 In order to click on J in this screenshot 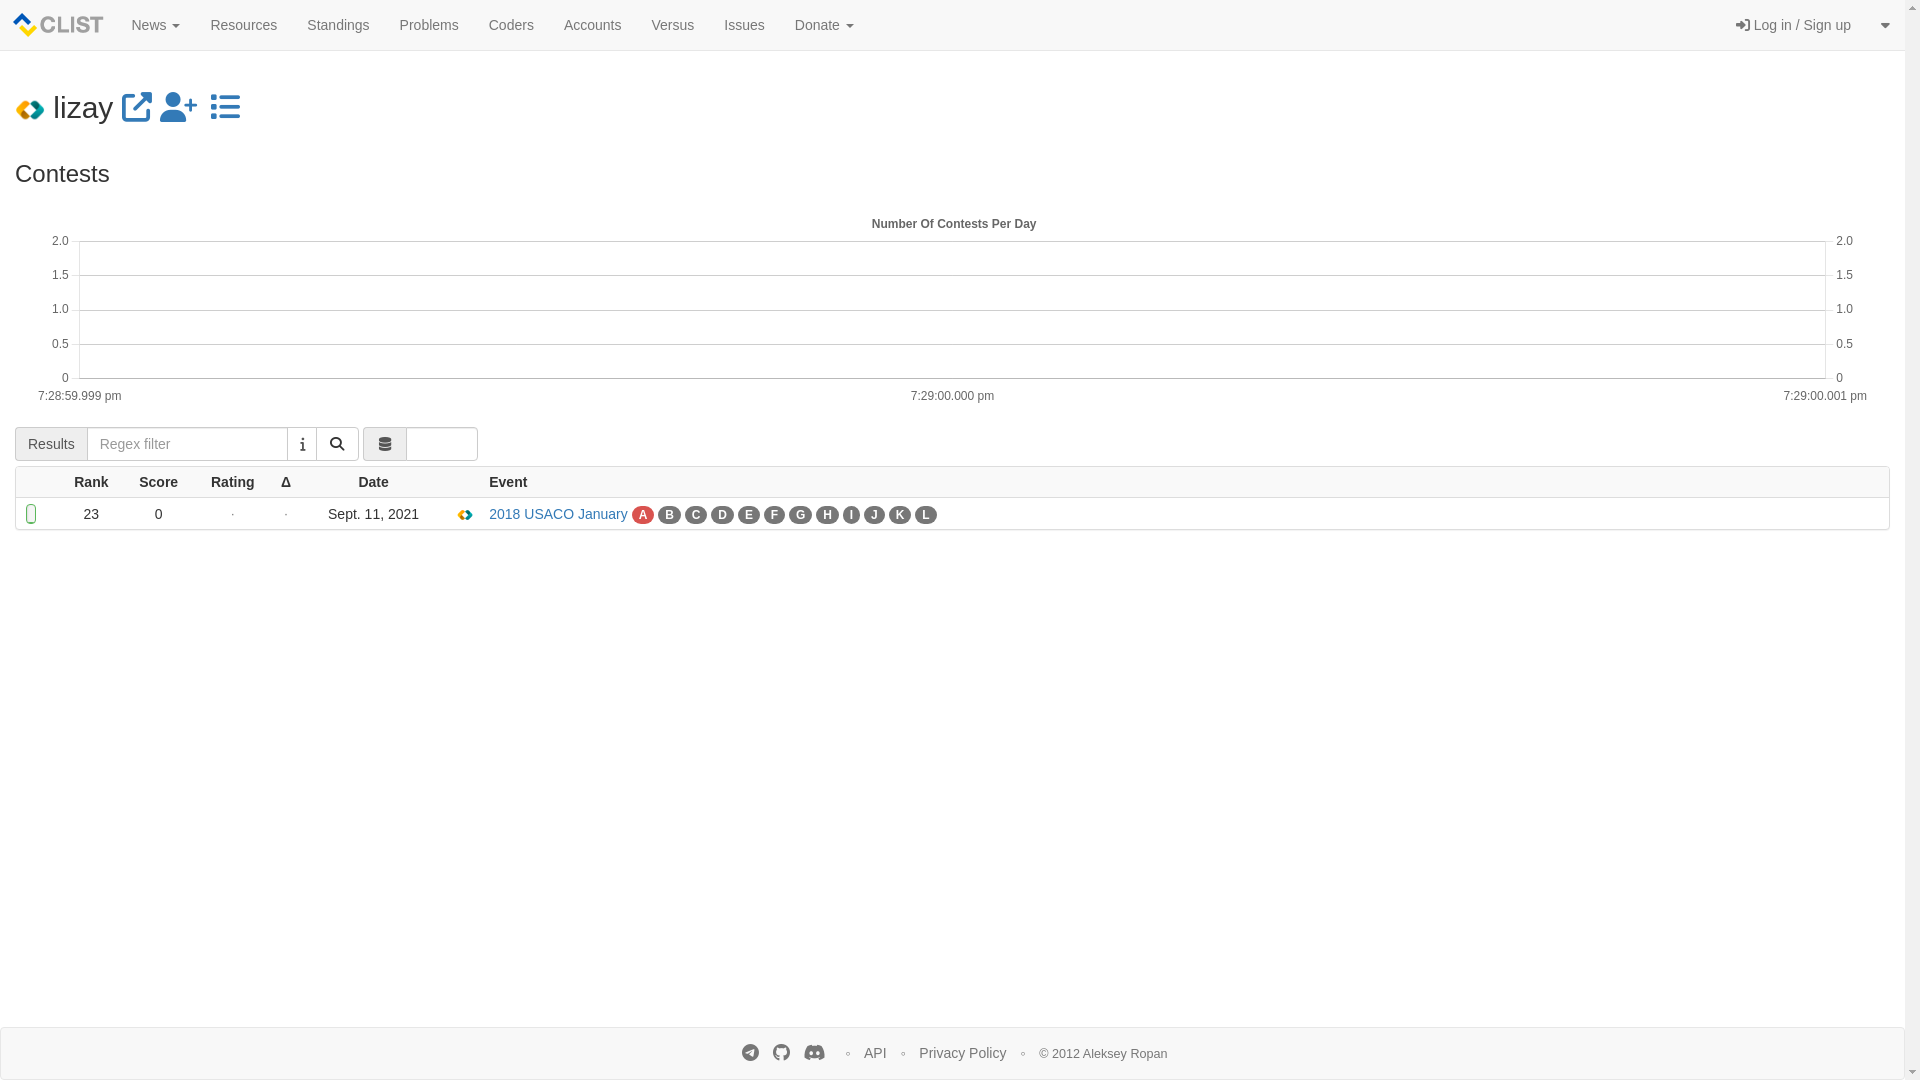, I will do `click(874, 514)`.